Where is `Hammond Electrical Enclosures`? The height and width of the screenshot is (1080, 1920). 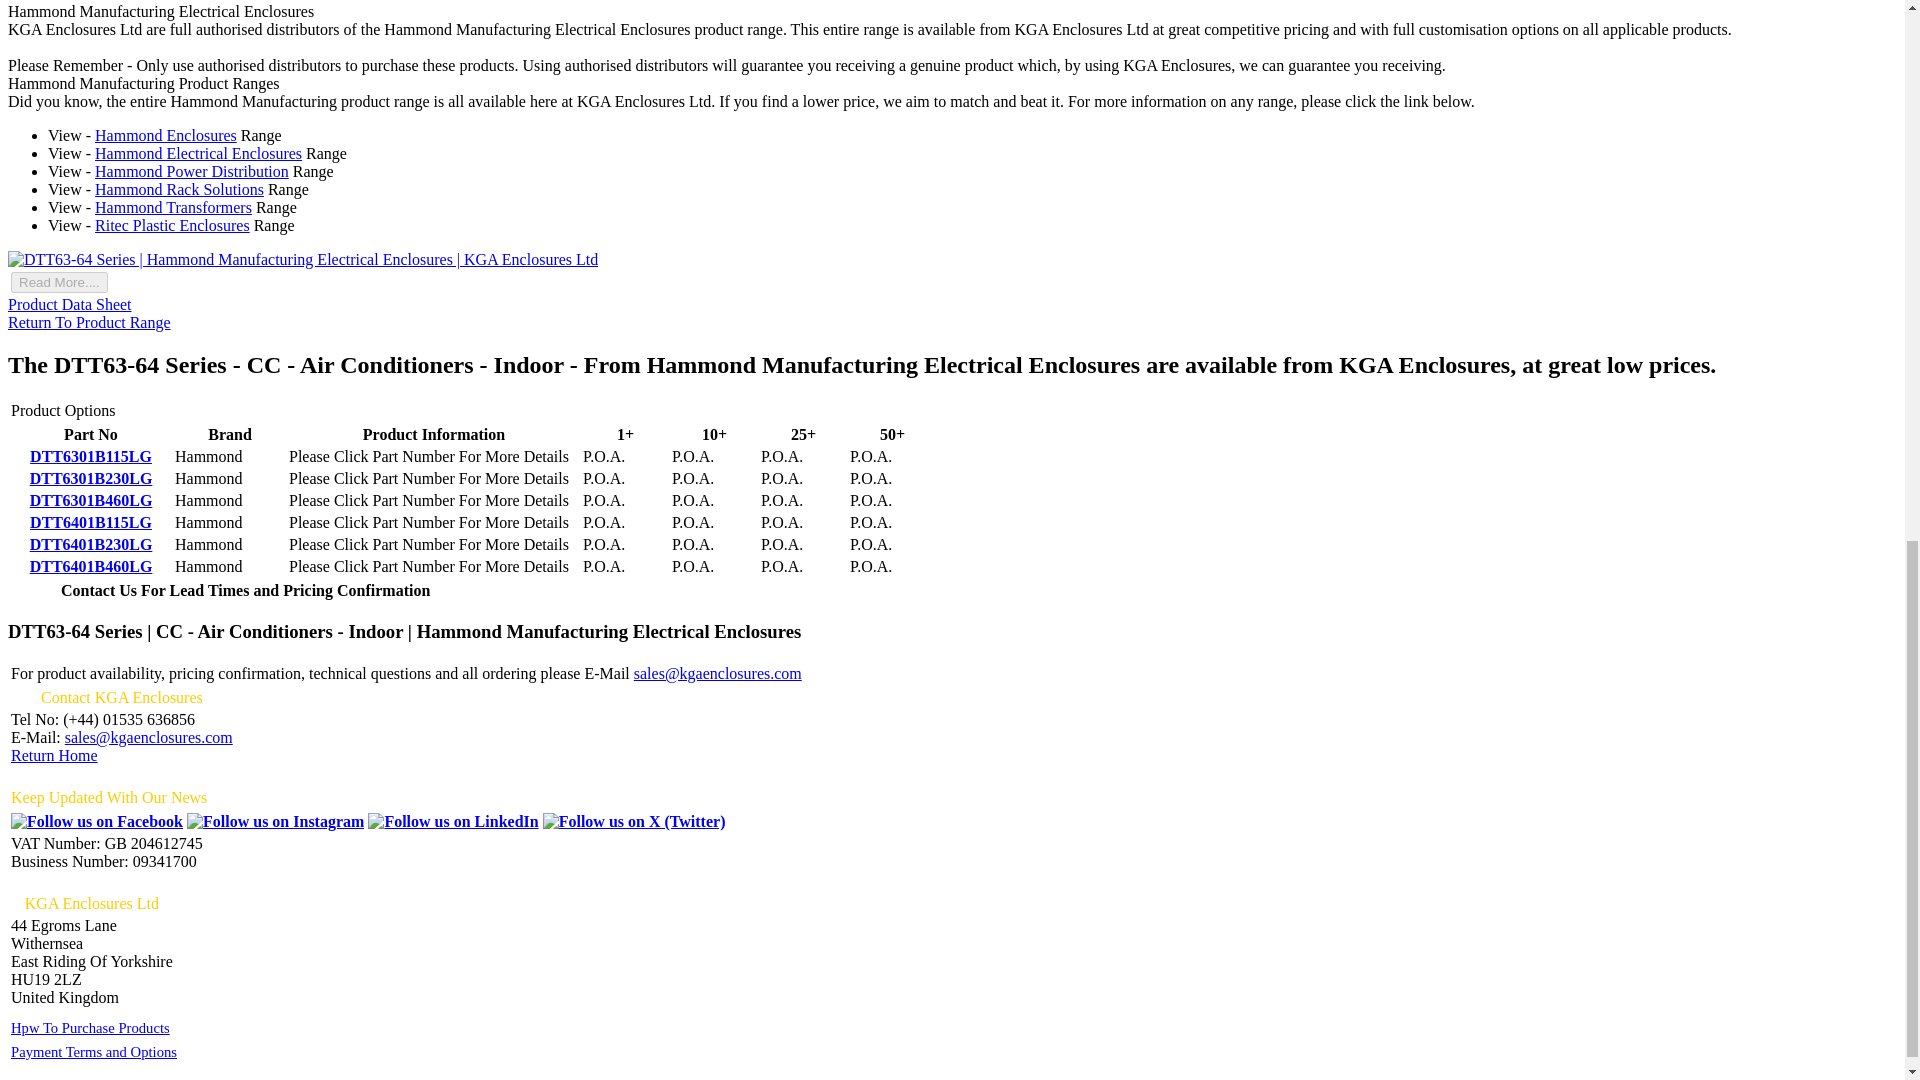 Hammond Electrical Enclosures is located at coordinates (198, 153).